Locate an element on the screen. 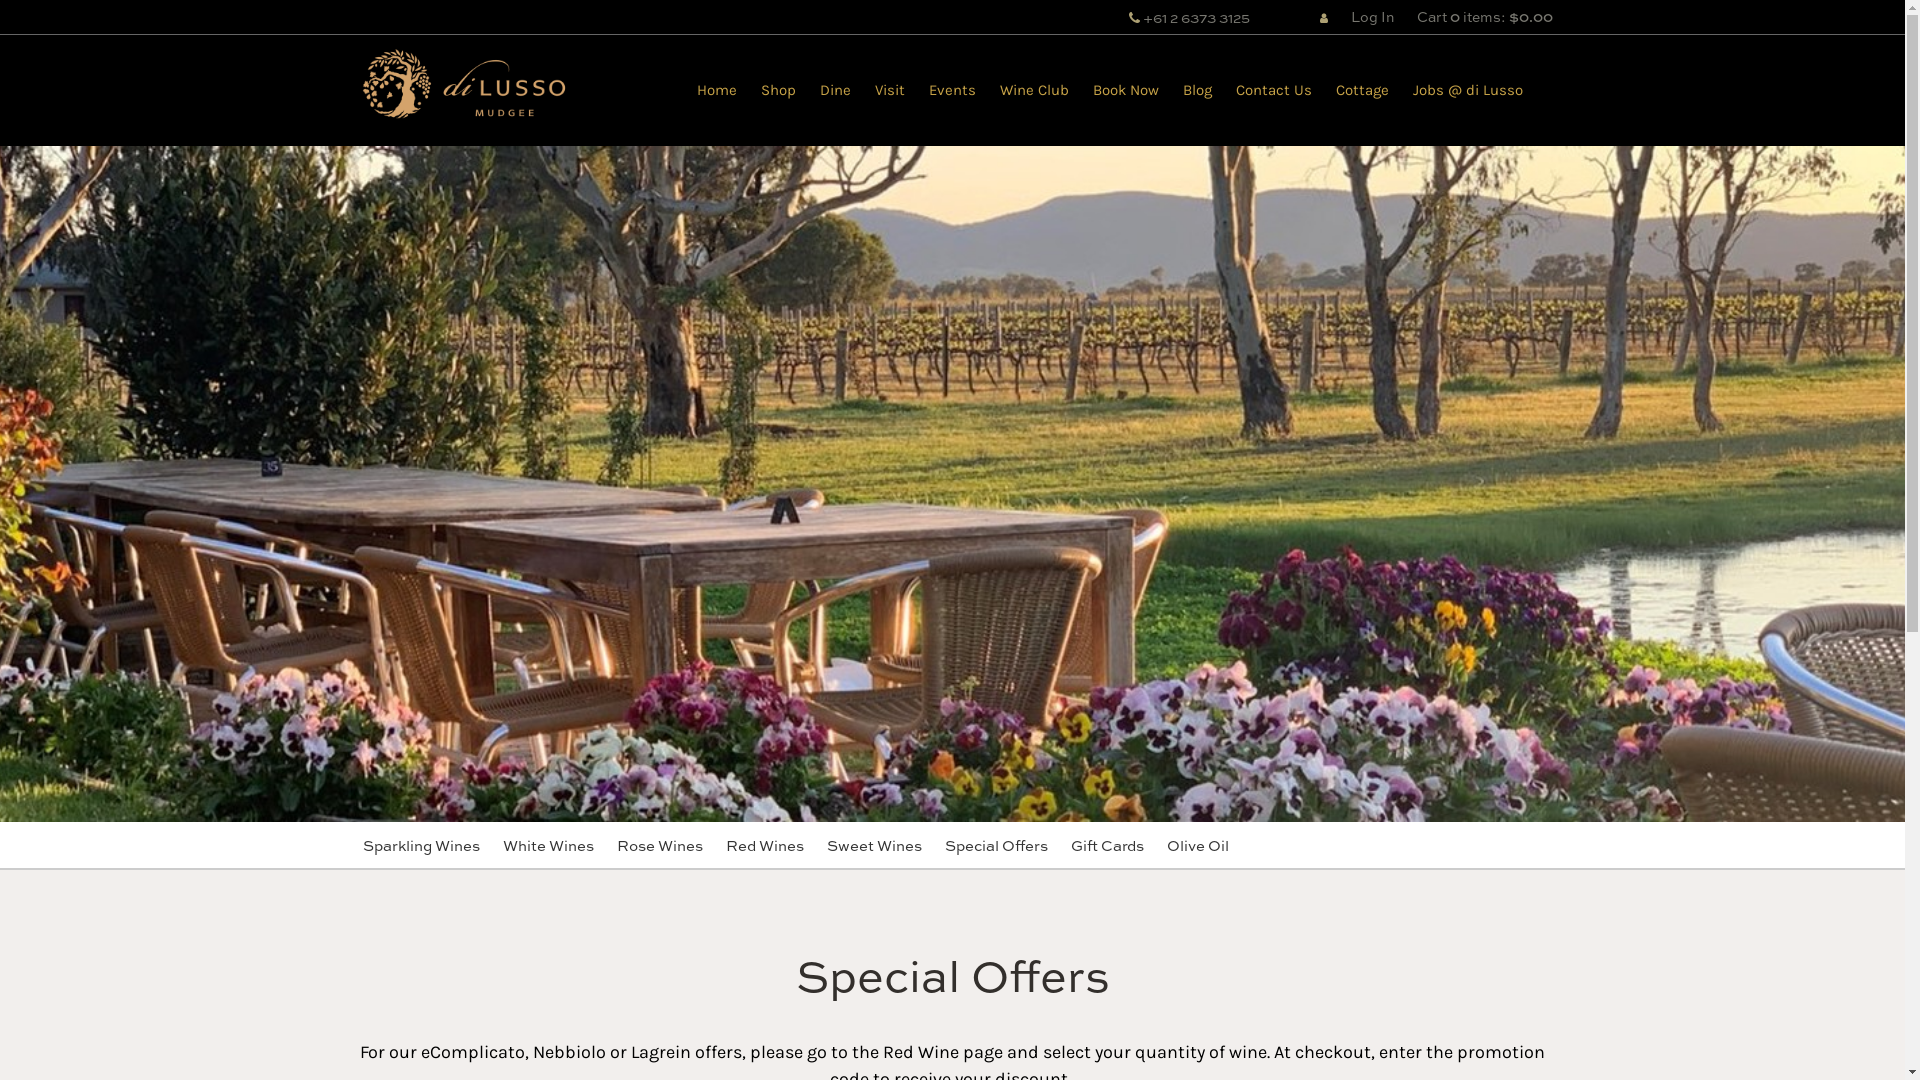 The image size is (1920, 1080). Blog is located at coordinates (1196, 90).